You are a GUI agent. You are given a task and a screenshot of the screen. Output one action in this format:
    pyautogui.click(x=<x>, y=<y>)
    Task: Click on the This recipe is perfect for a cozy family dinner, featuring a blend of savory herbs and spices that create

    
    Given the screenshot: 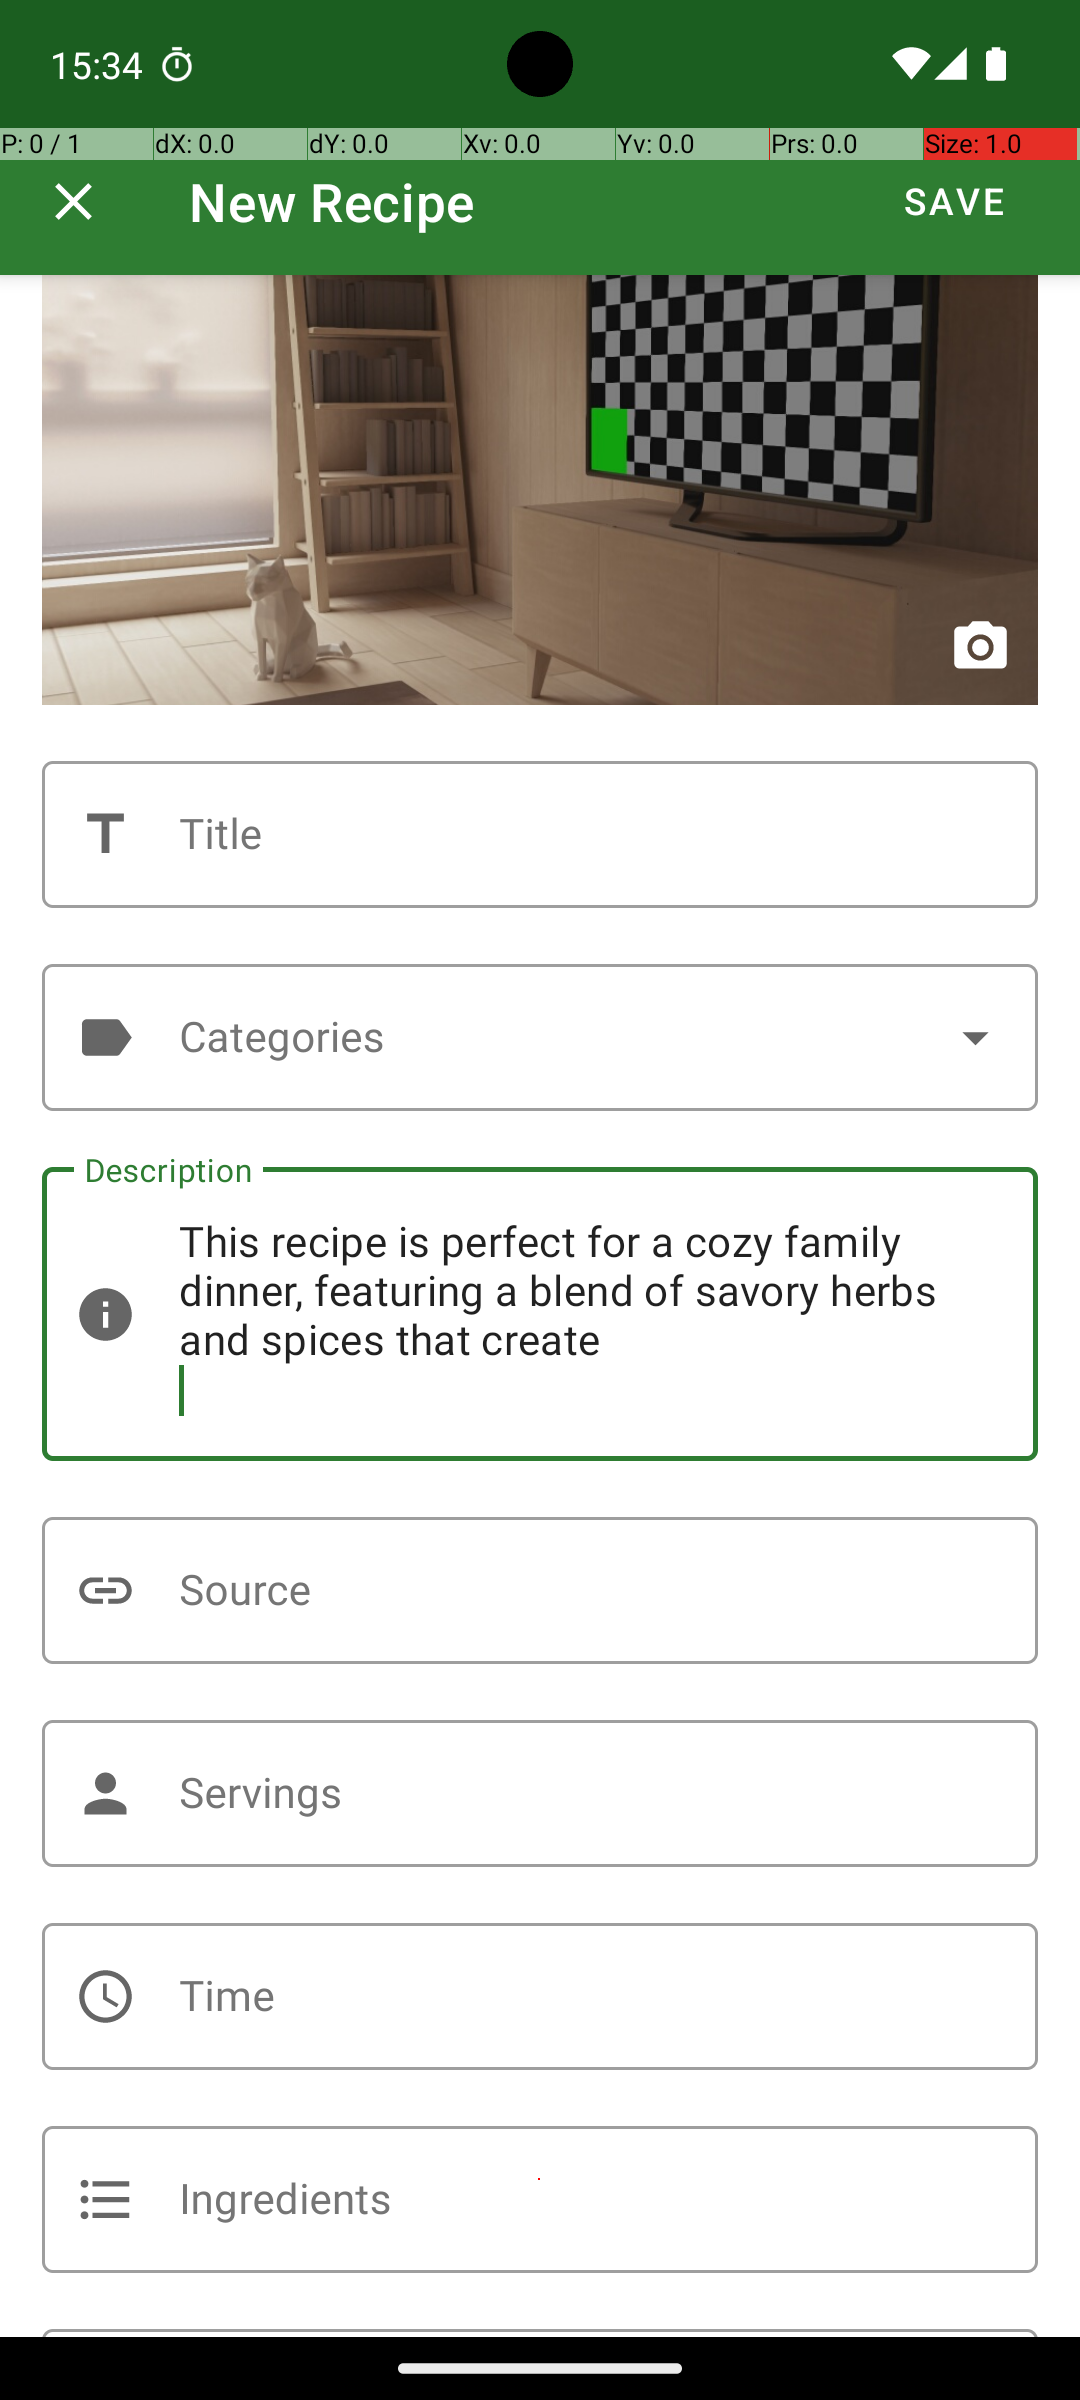 What is the action you would take?
    pyautogui.click(x=540, y=1314)
    